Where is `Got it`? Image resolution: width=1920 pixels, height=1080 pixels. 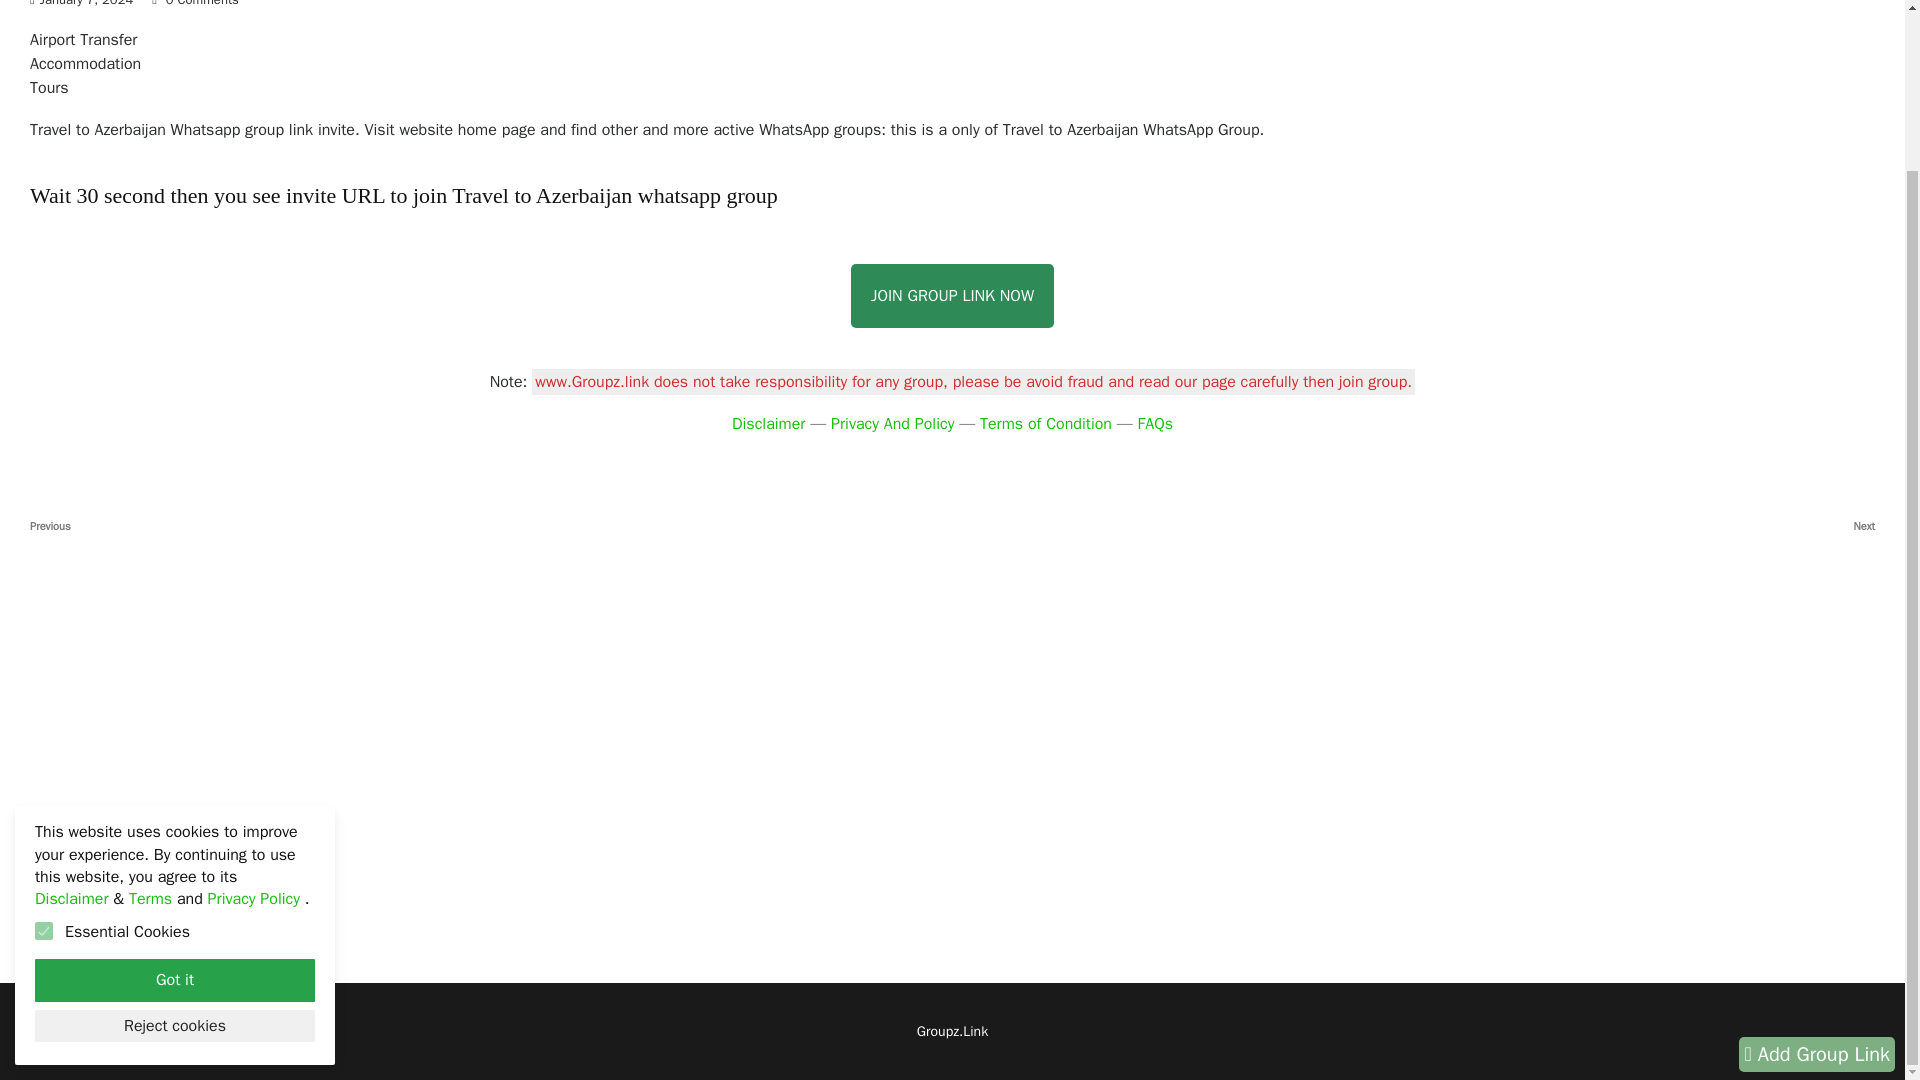
Got it is located at coordinates (491, 526).